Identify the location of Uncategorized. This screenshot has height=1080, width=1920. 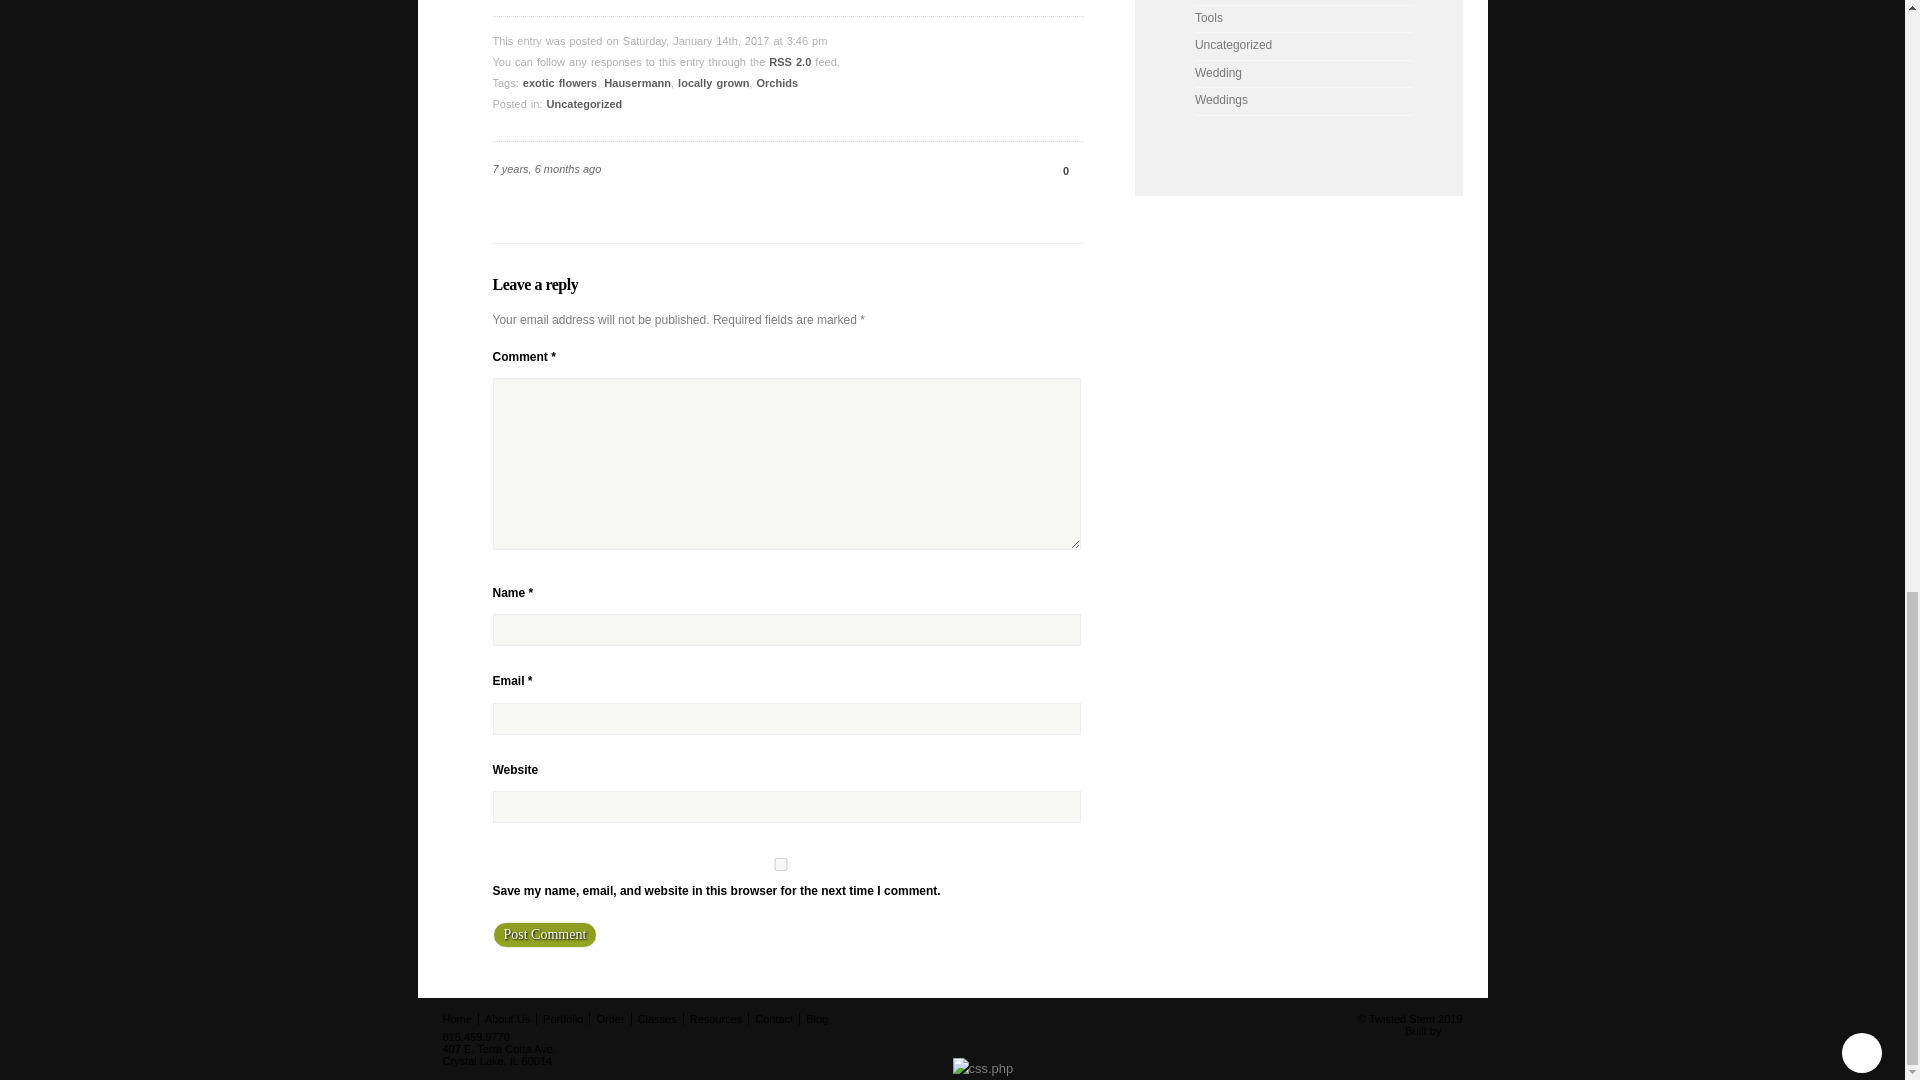
(584, 104).